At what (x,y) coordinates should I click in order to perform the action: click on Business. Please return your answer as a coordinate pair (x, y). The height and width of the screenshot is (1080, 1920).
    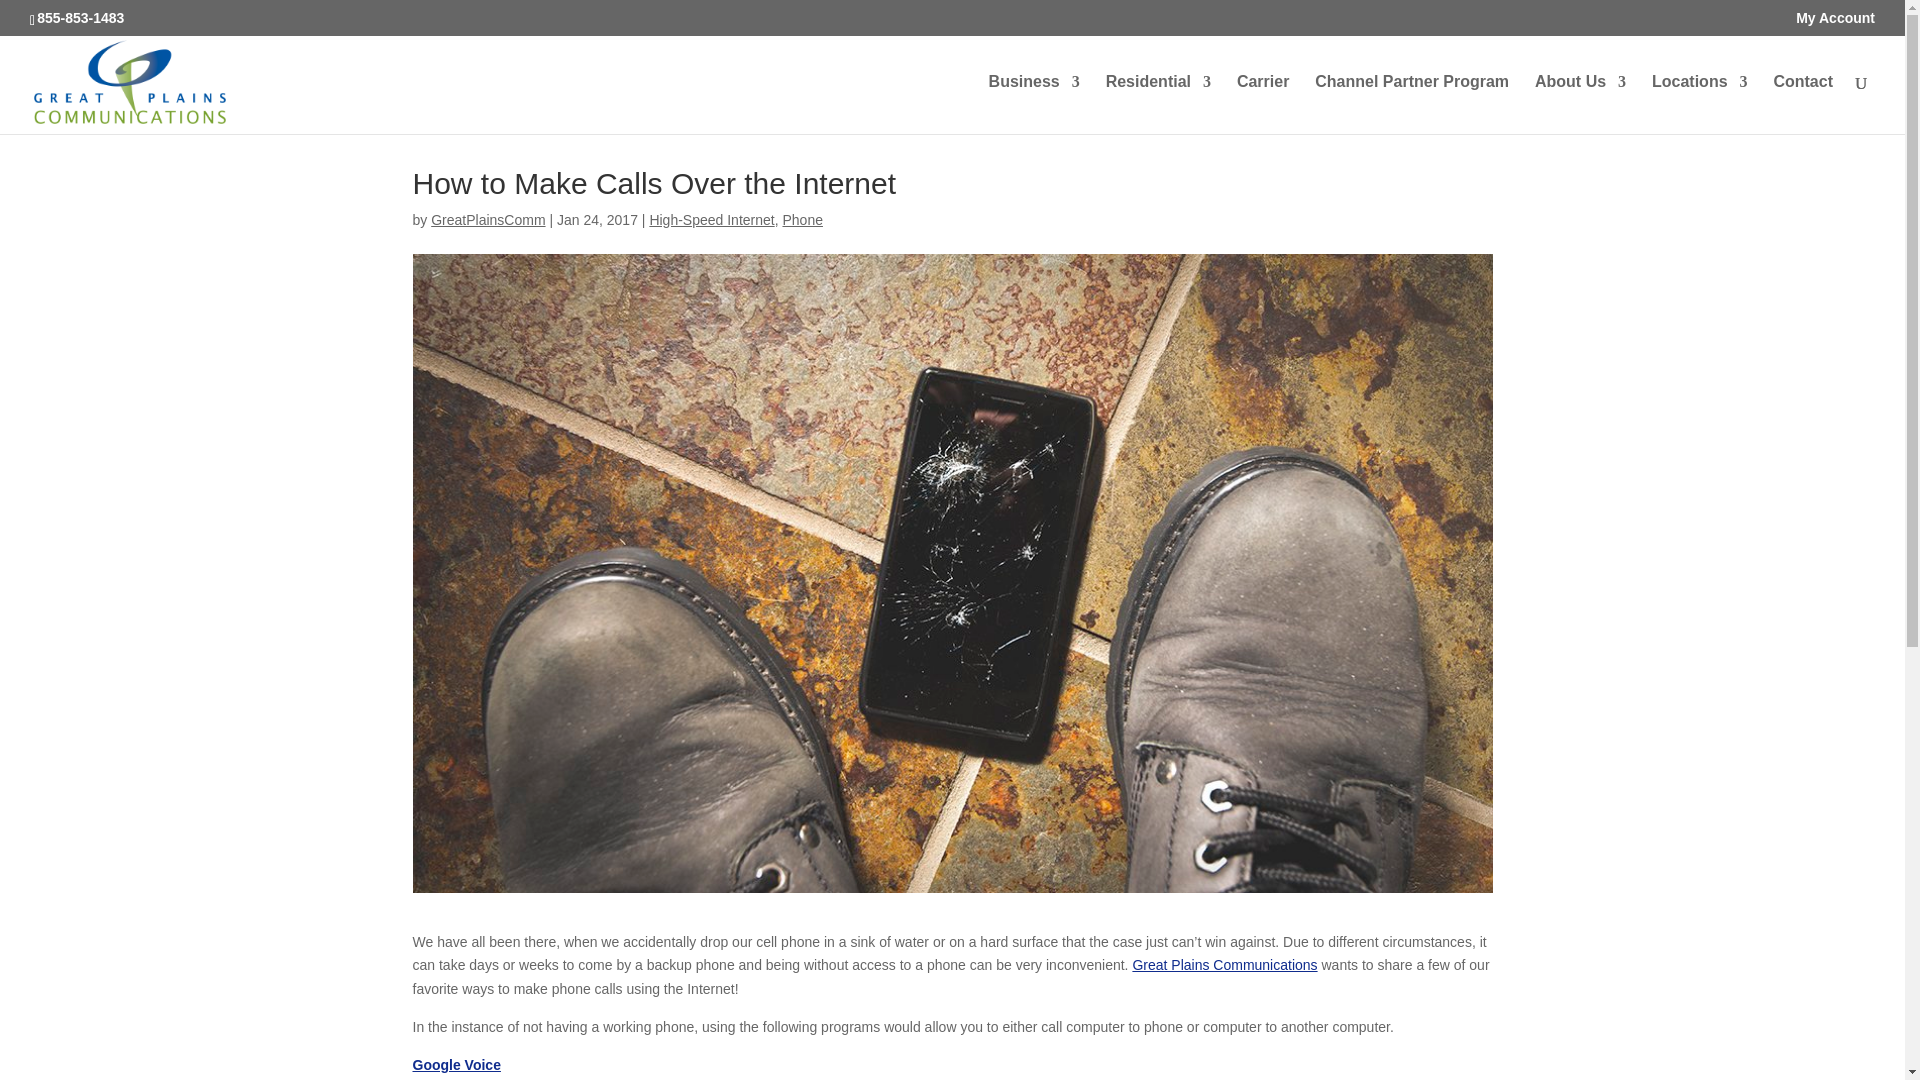
    Looking at the image, I should click on (1034, 104).